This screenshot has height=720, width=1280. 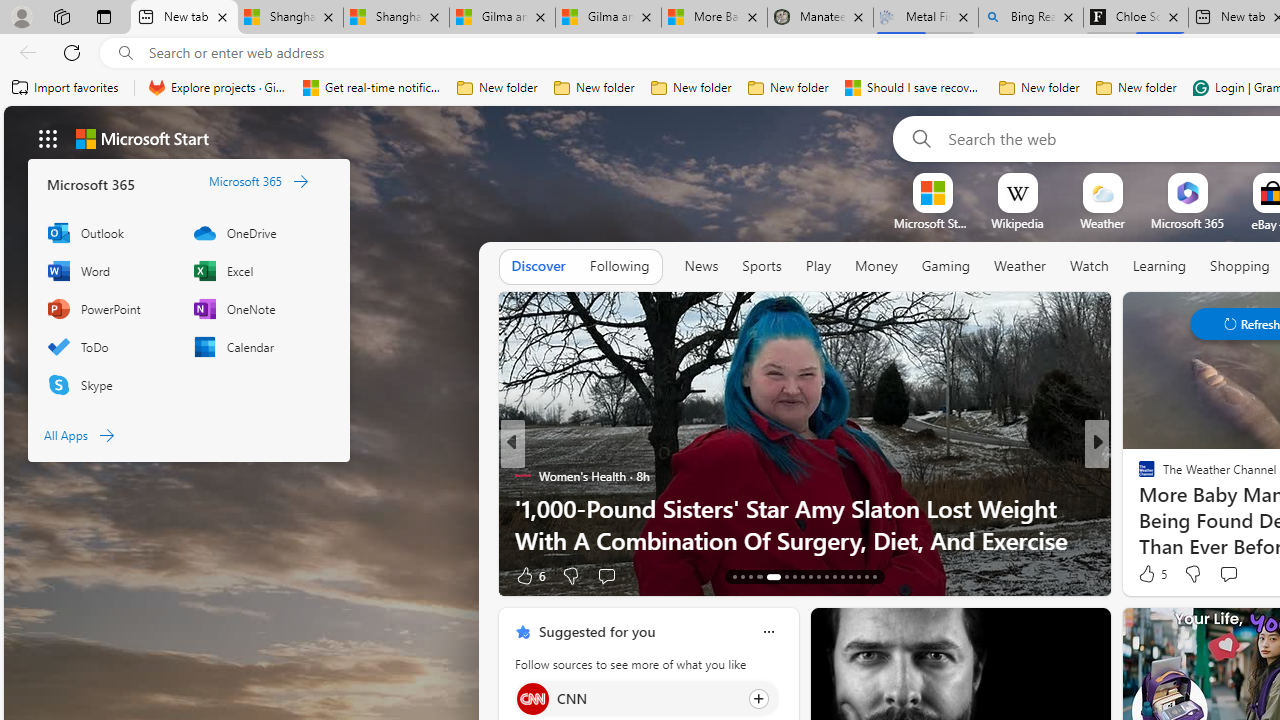 I want to click on Outlook, so click(x=110, y=232).